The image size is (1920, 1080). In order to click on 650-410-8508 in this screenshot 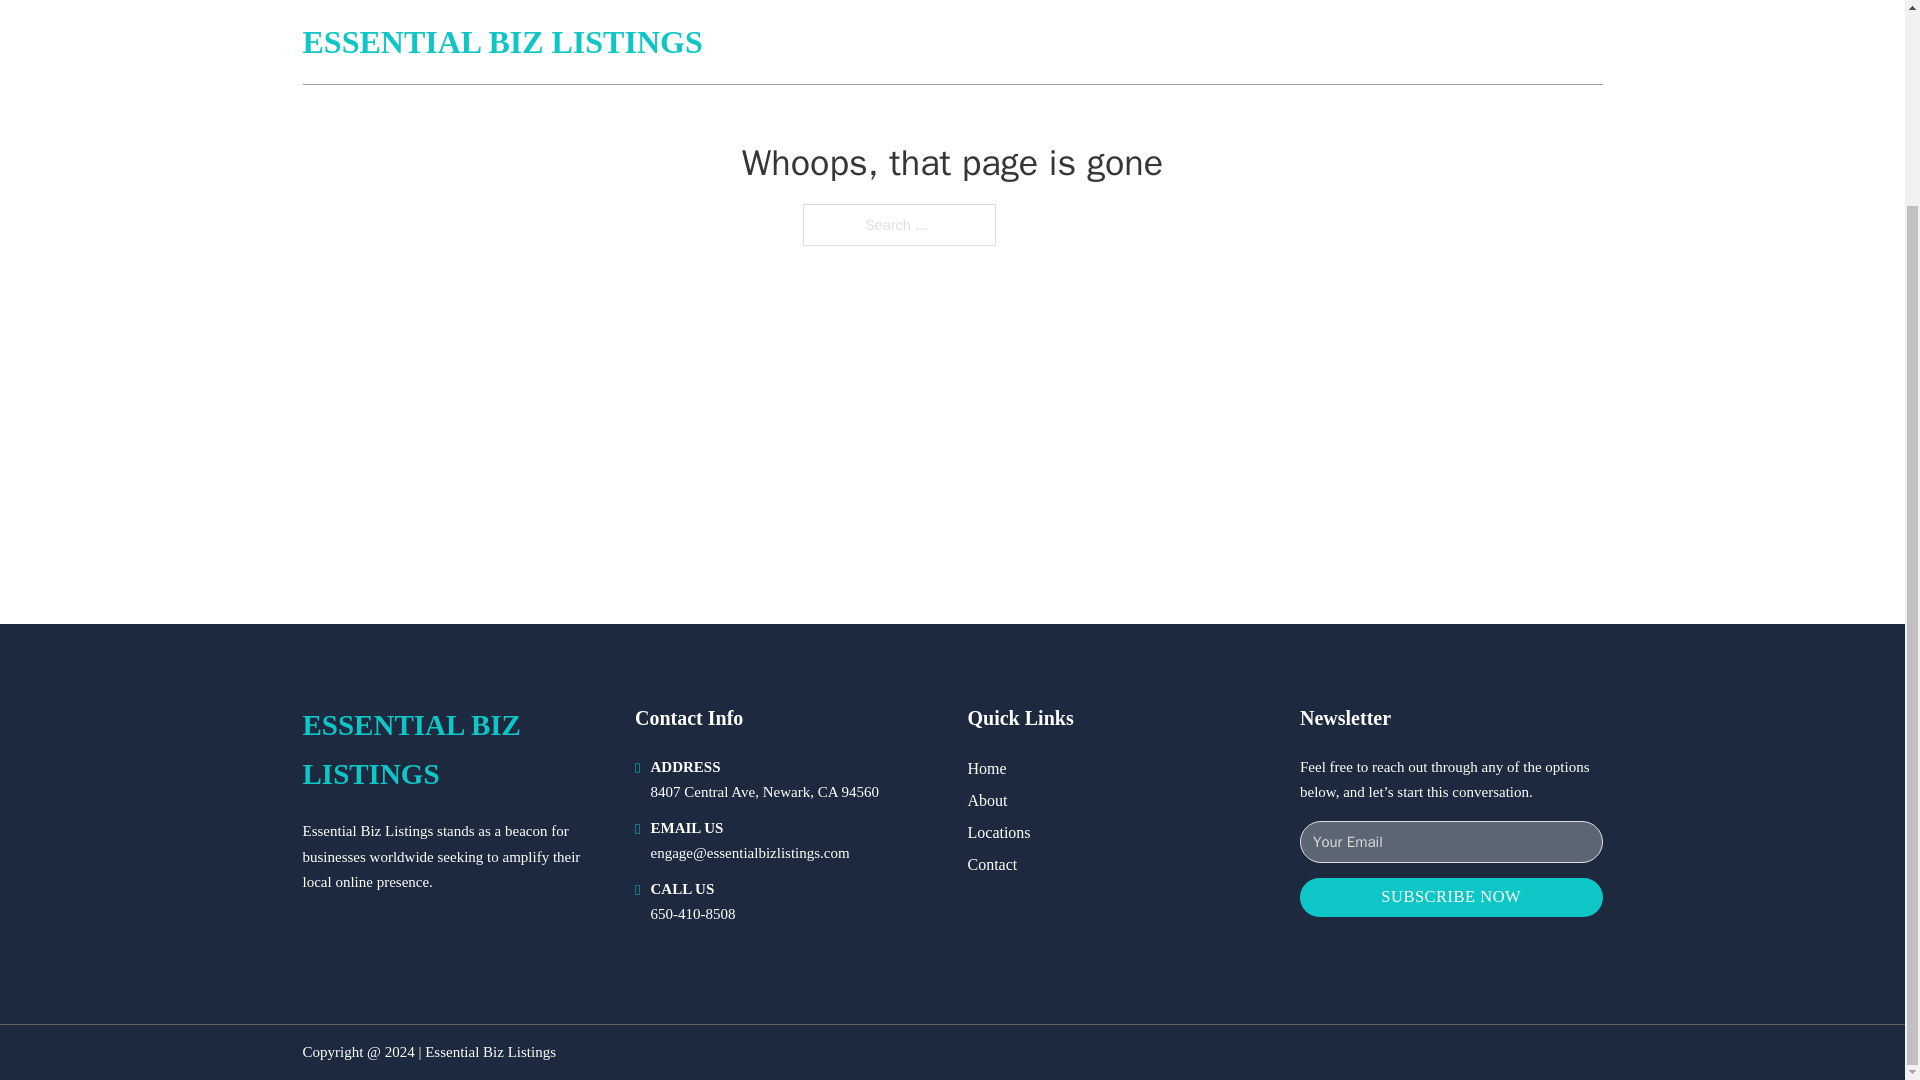, I will do `click(692, 914)`.